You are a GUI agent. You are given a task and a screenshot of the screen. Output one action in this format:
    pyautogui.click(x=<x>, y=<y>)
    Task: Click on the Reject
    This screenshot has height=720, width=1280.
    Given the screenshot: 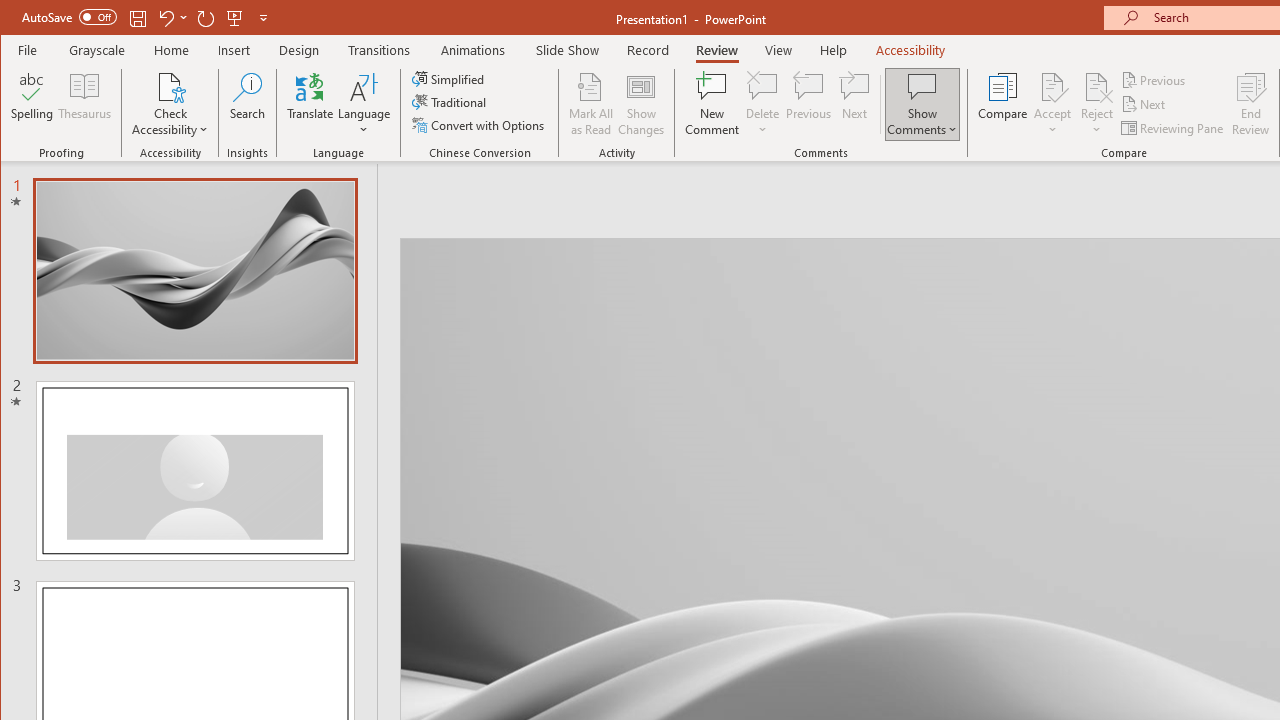 What is the action you would take?
    pyautogui.click(x=1096, y=104)
    